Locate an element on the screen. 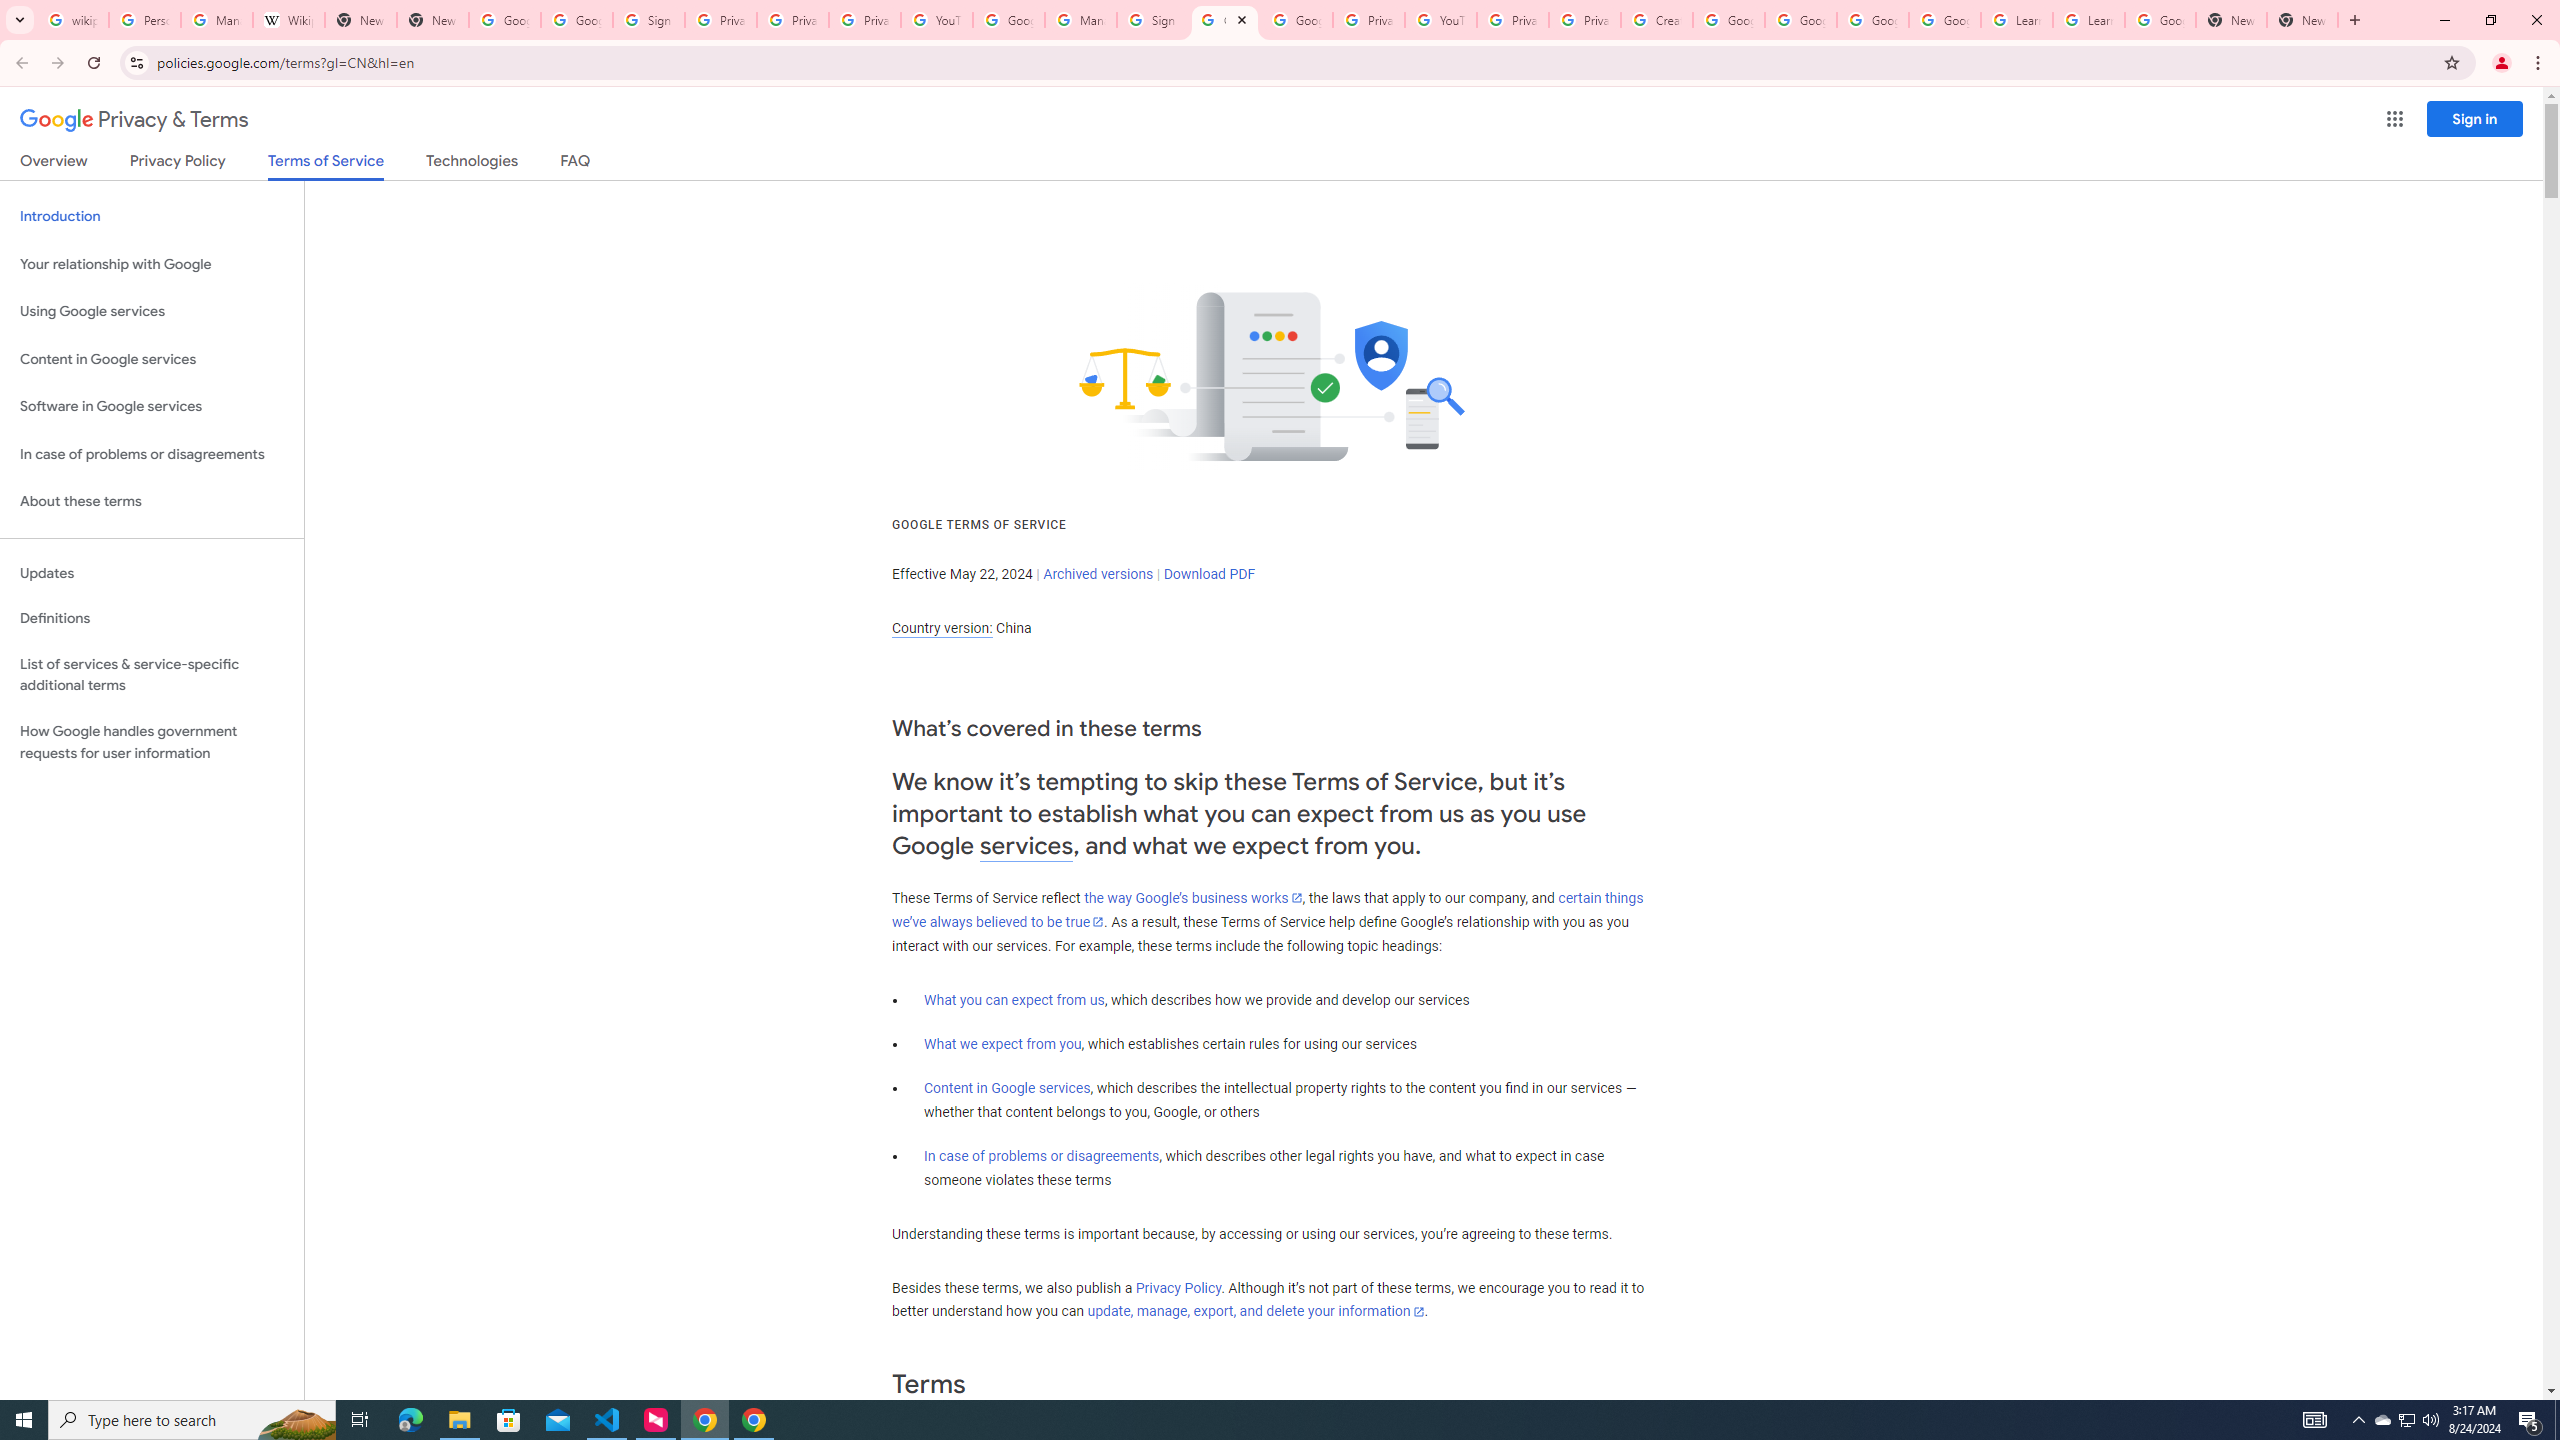  Definitions is located at coordinates (152, 619).